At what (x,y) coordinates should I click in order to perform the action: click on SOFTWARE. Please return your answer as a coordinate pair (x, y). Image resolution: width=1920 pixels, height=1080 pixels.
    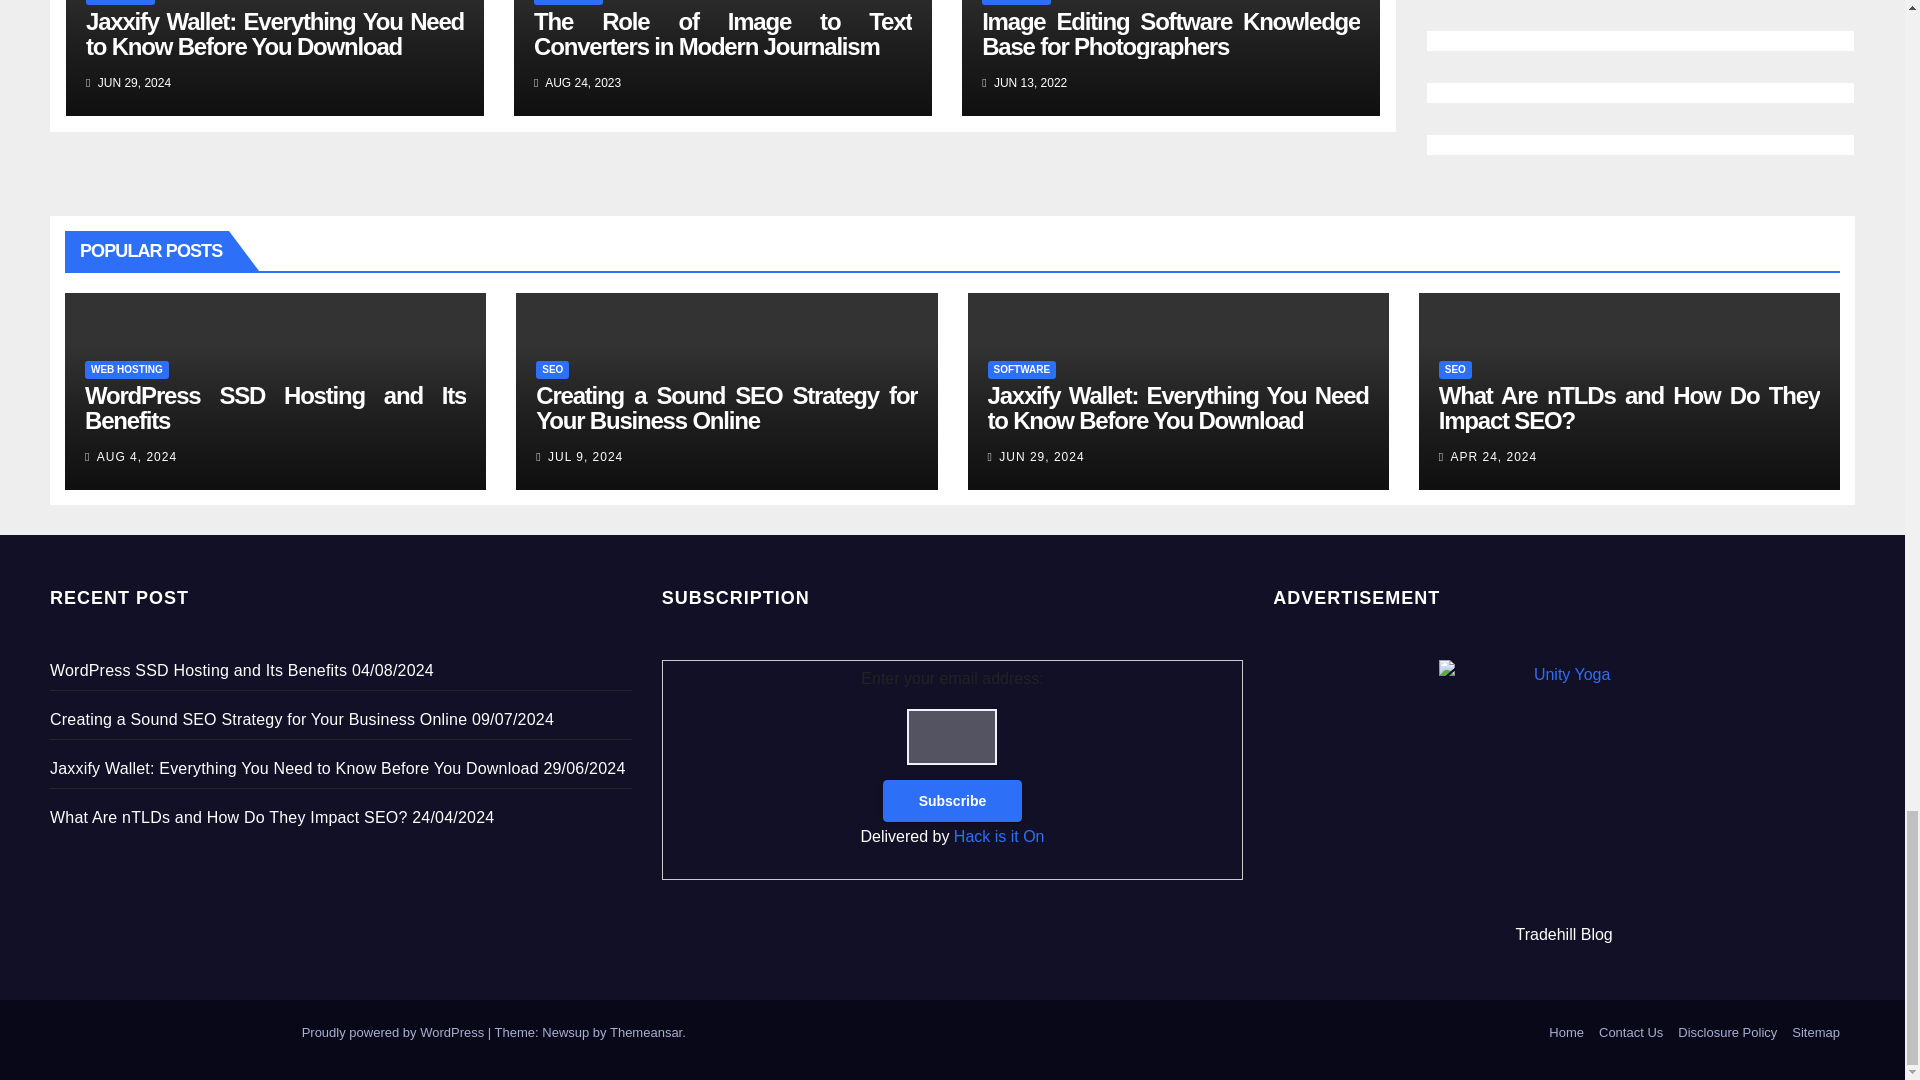
    Looking at the image, I should click on (568, 2).